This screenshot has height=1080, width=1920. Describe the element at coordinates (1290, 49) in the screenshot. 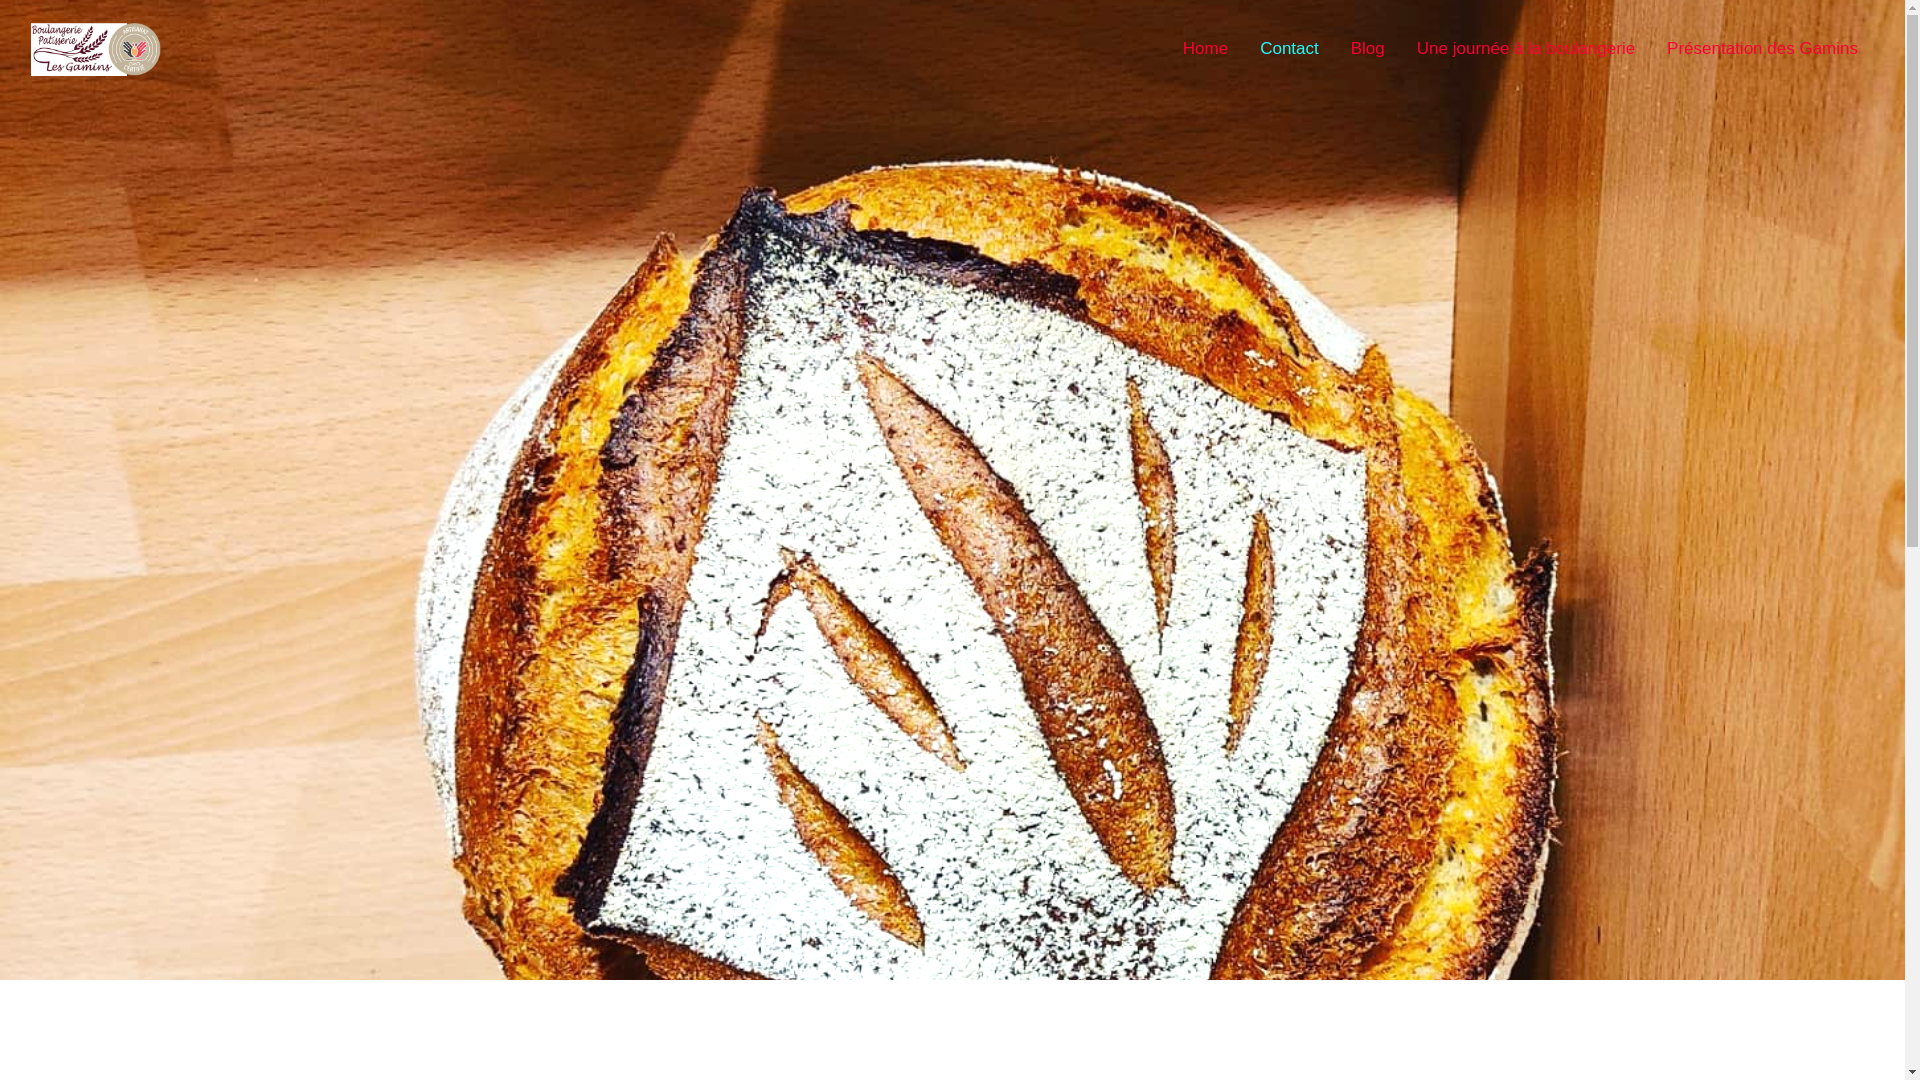

I see `Contact` at that location.